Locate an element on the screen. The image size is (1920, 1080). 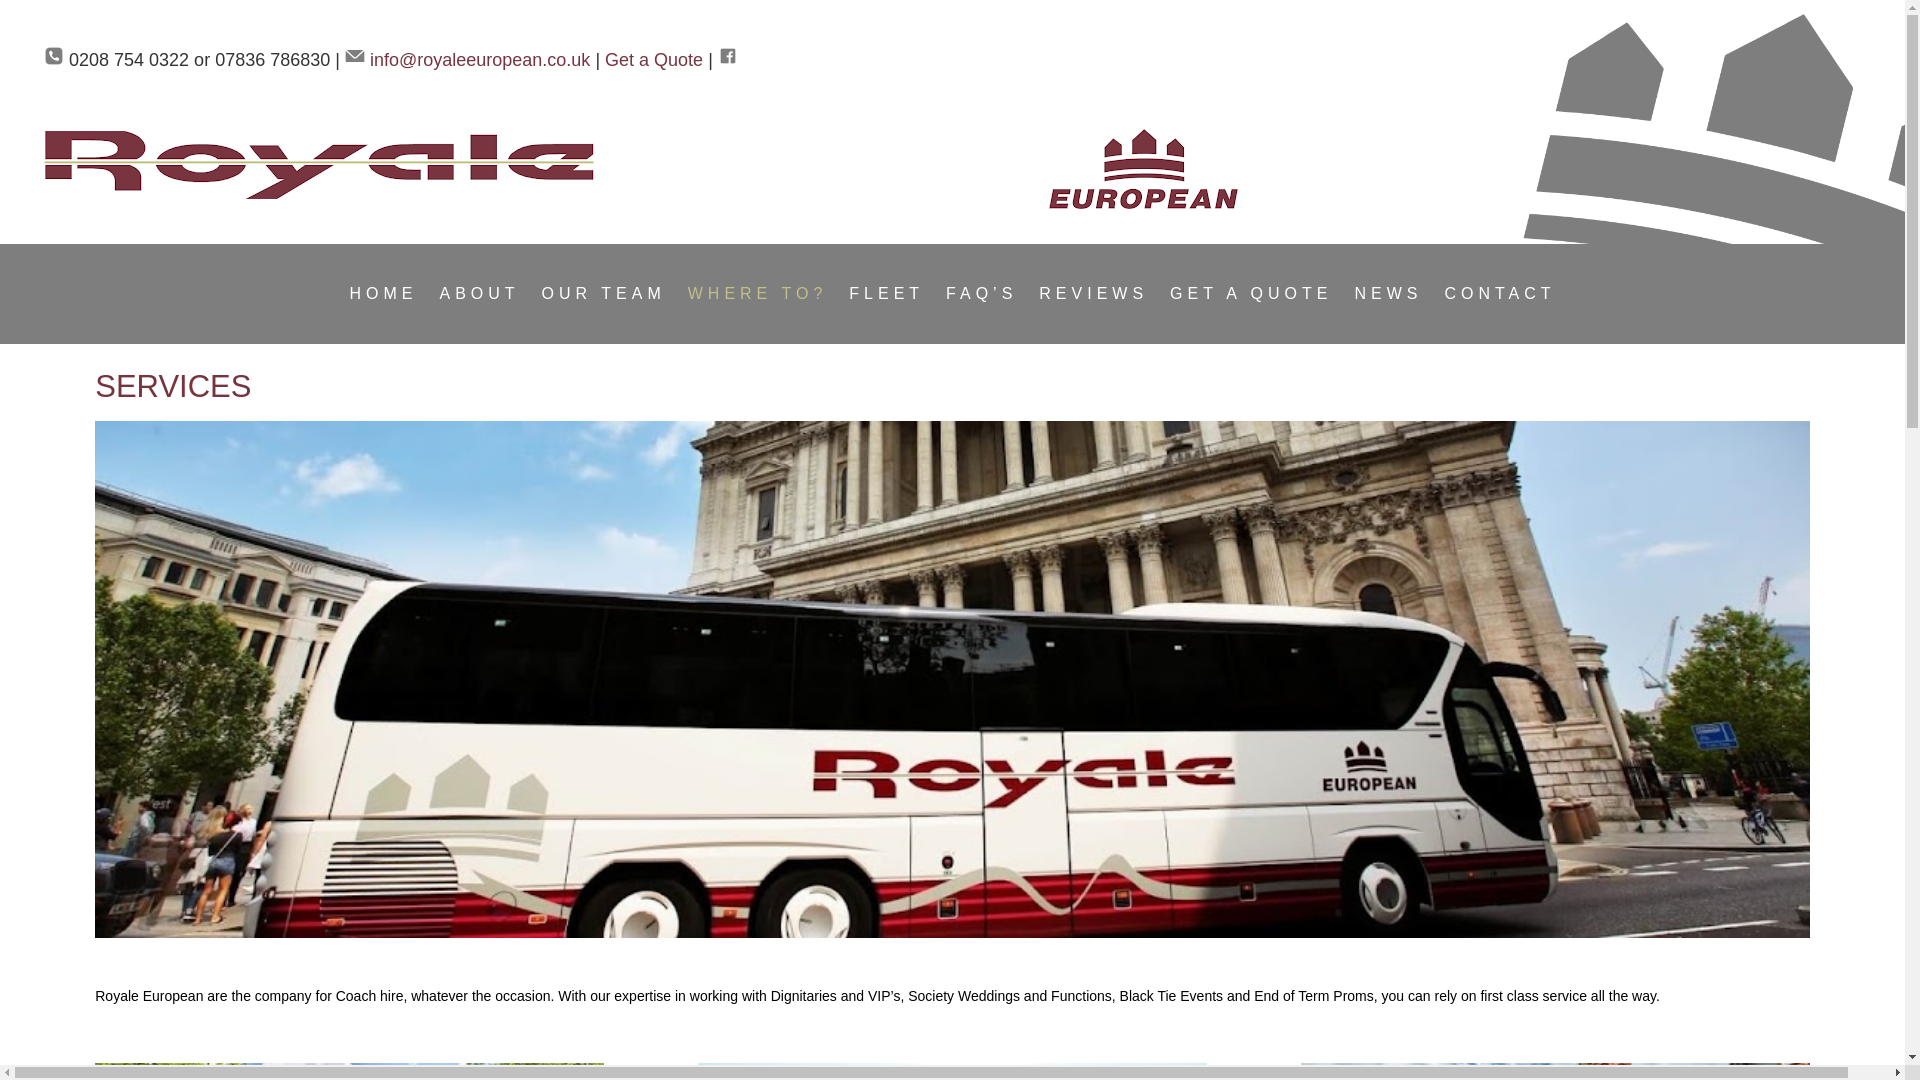
NEWS is located at coordinates (1388, 298).